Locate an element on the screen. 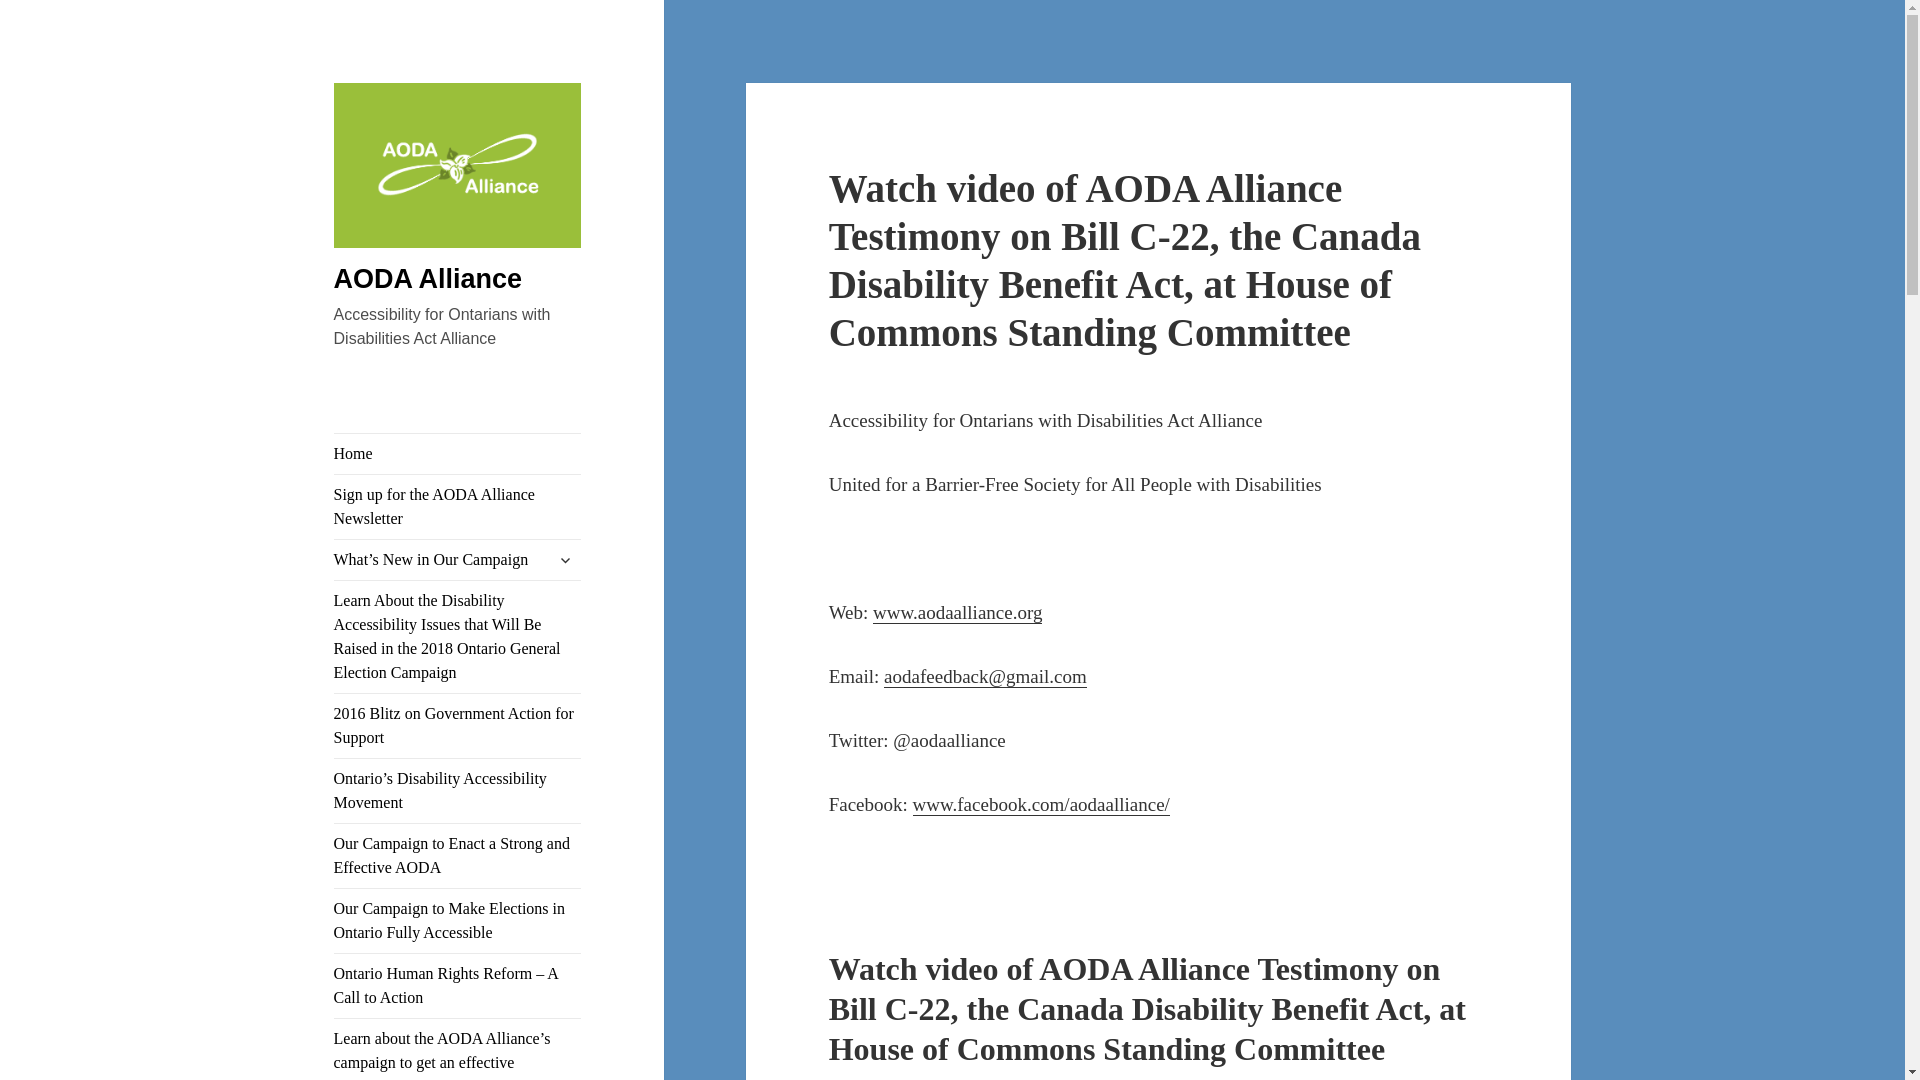  expand child menu is located at coordinates (565, 560).